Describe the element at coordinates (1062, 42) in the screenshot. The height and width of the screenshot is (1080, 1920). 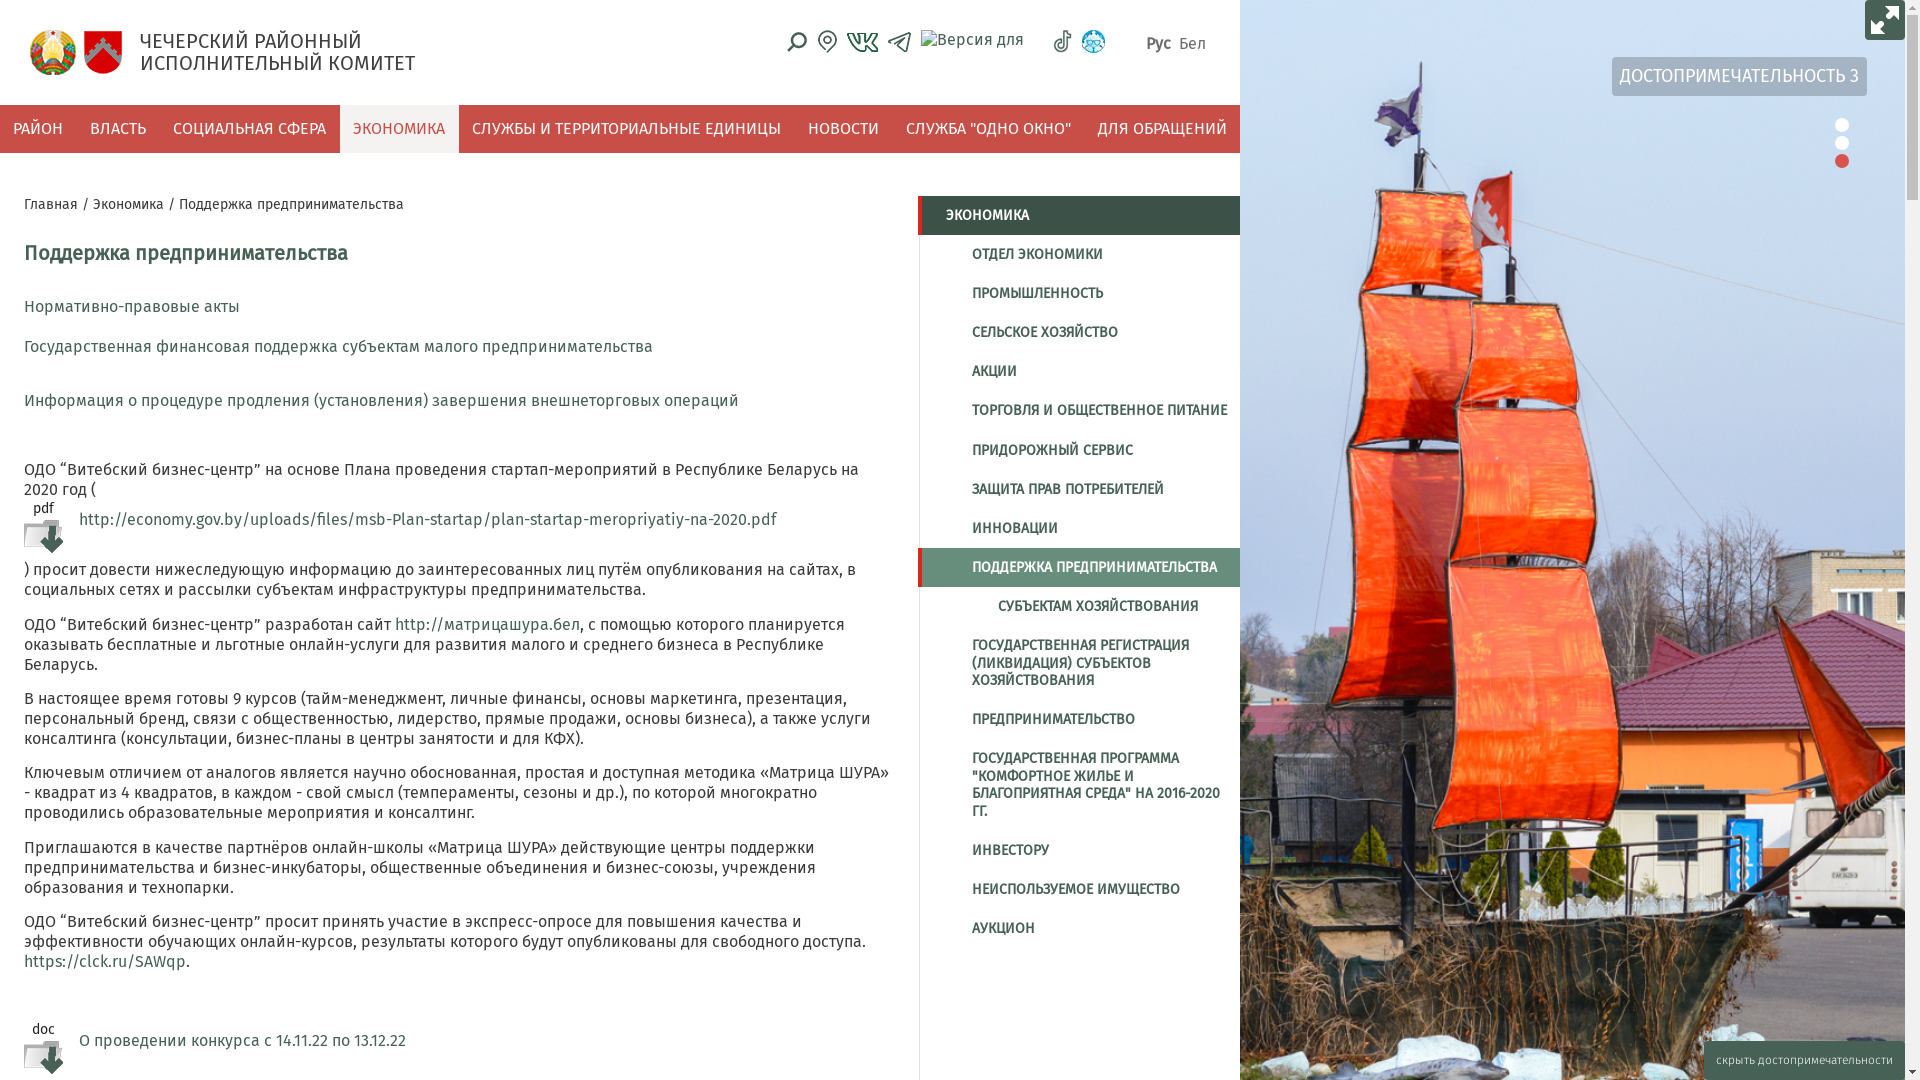
I see `Tiktok` at that location.